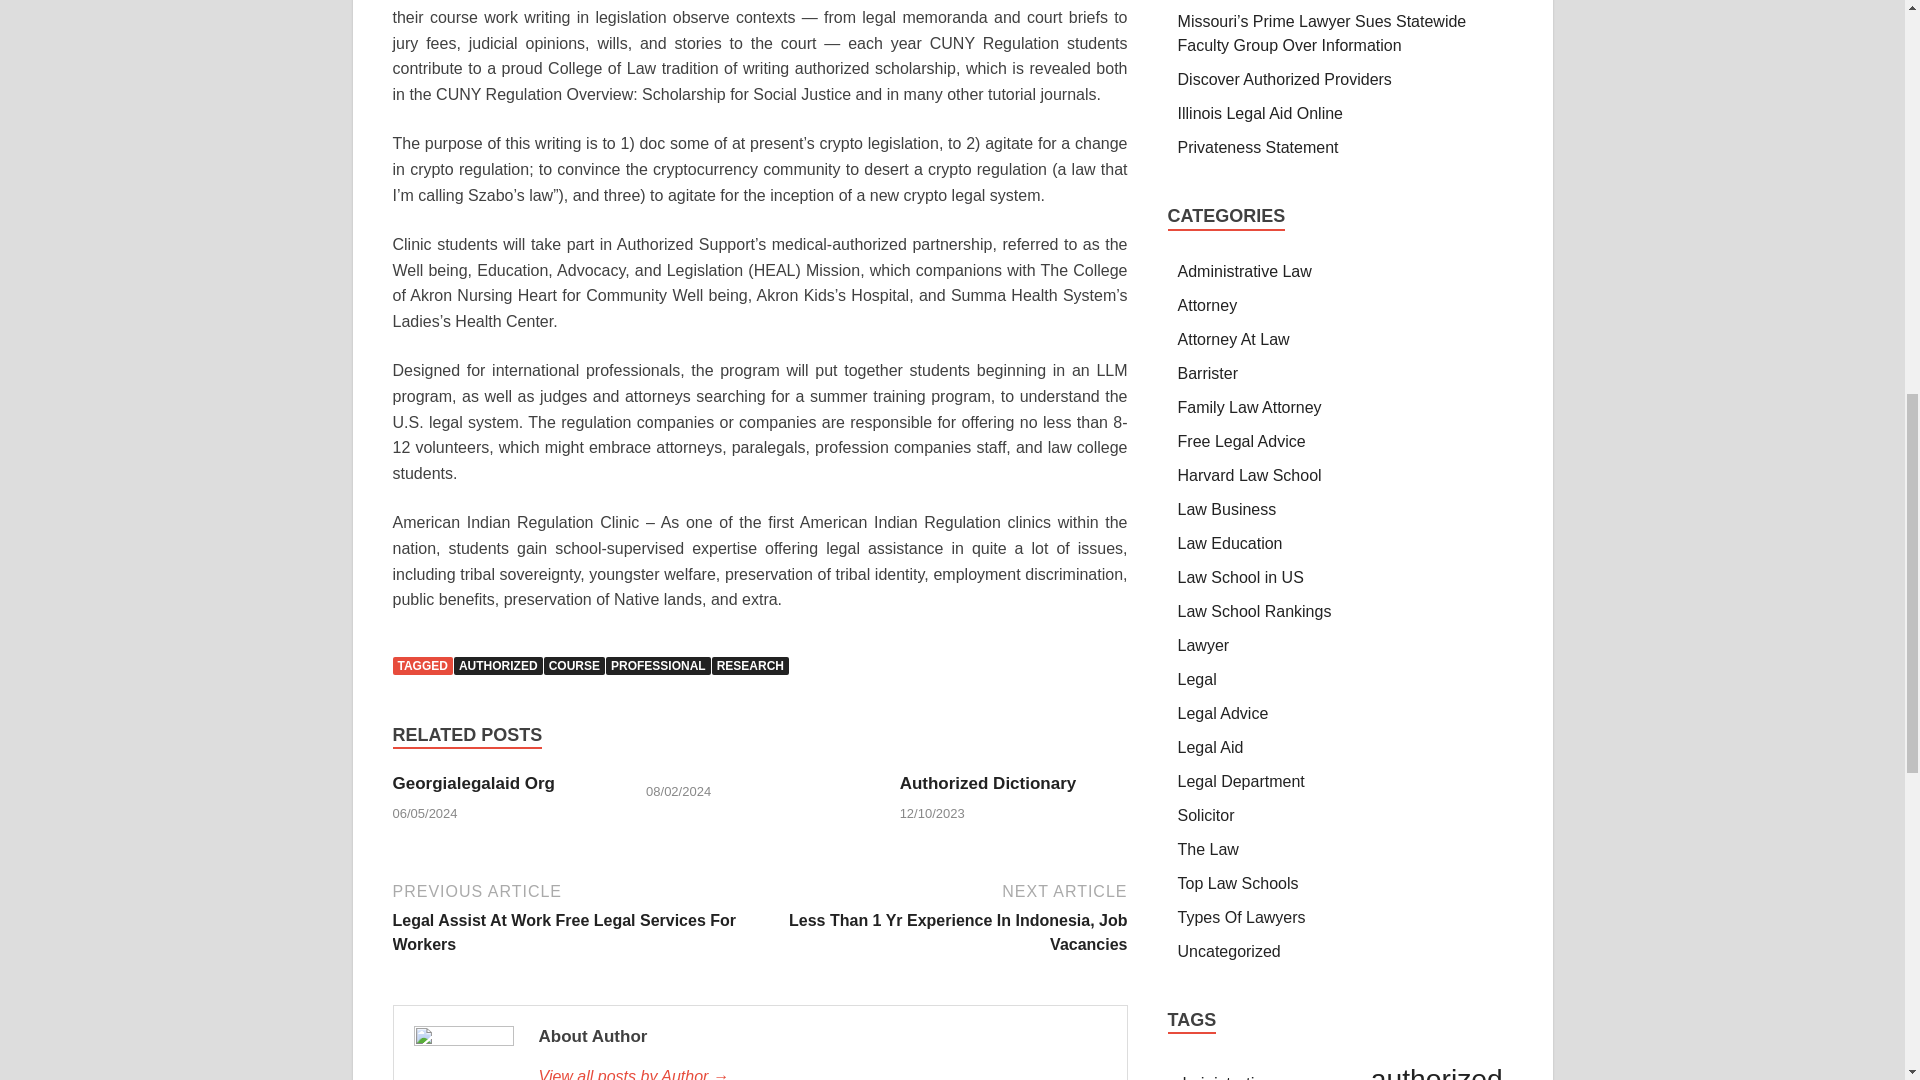 The height and width of the screenshot is (1080, 1920). Describe the element at coordinates (472, 783) in the screenshot. I see `Georgialegalaid Org` at that location.